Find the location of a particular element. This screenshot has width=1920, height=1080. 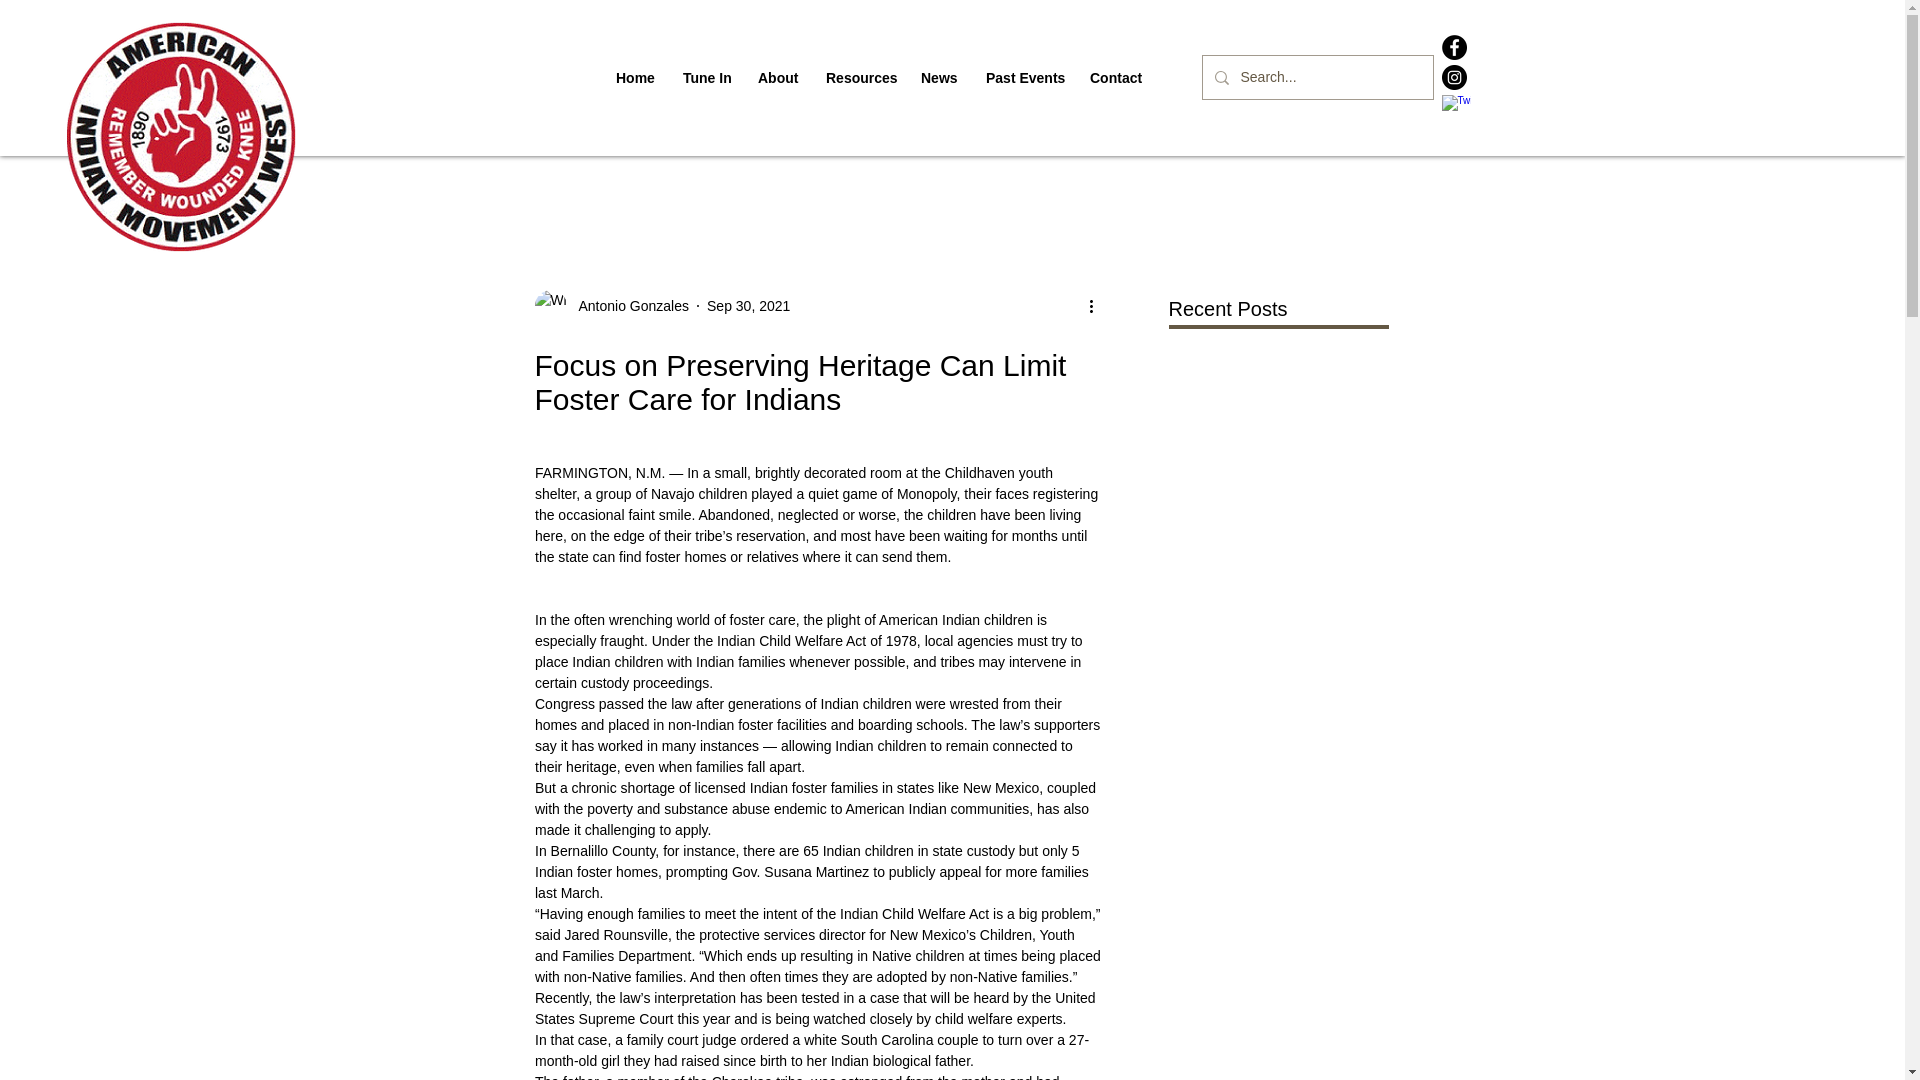

Tune In is located at coordinates (706, 78).